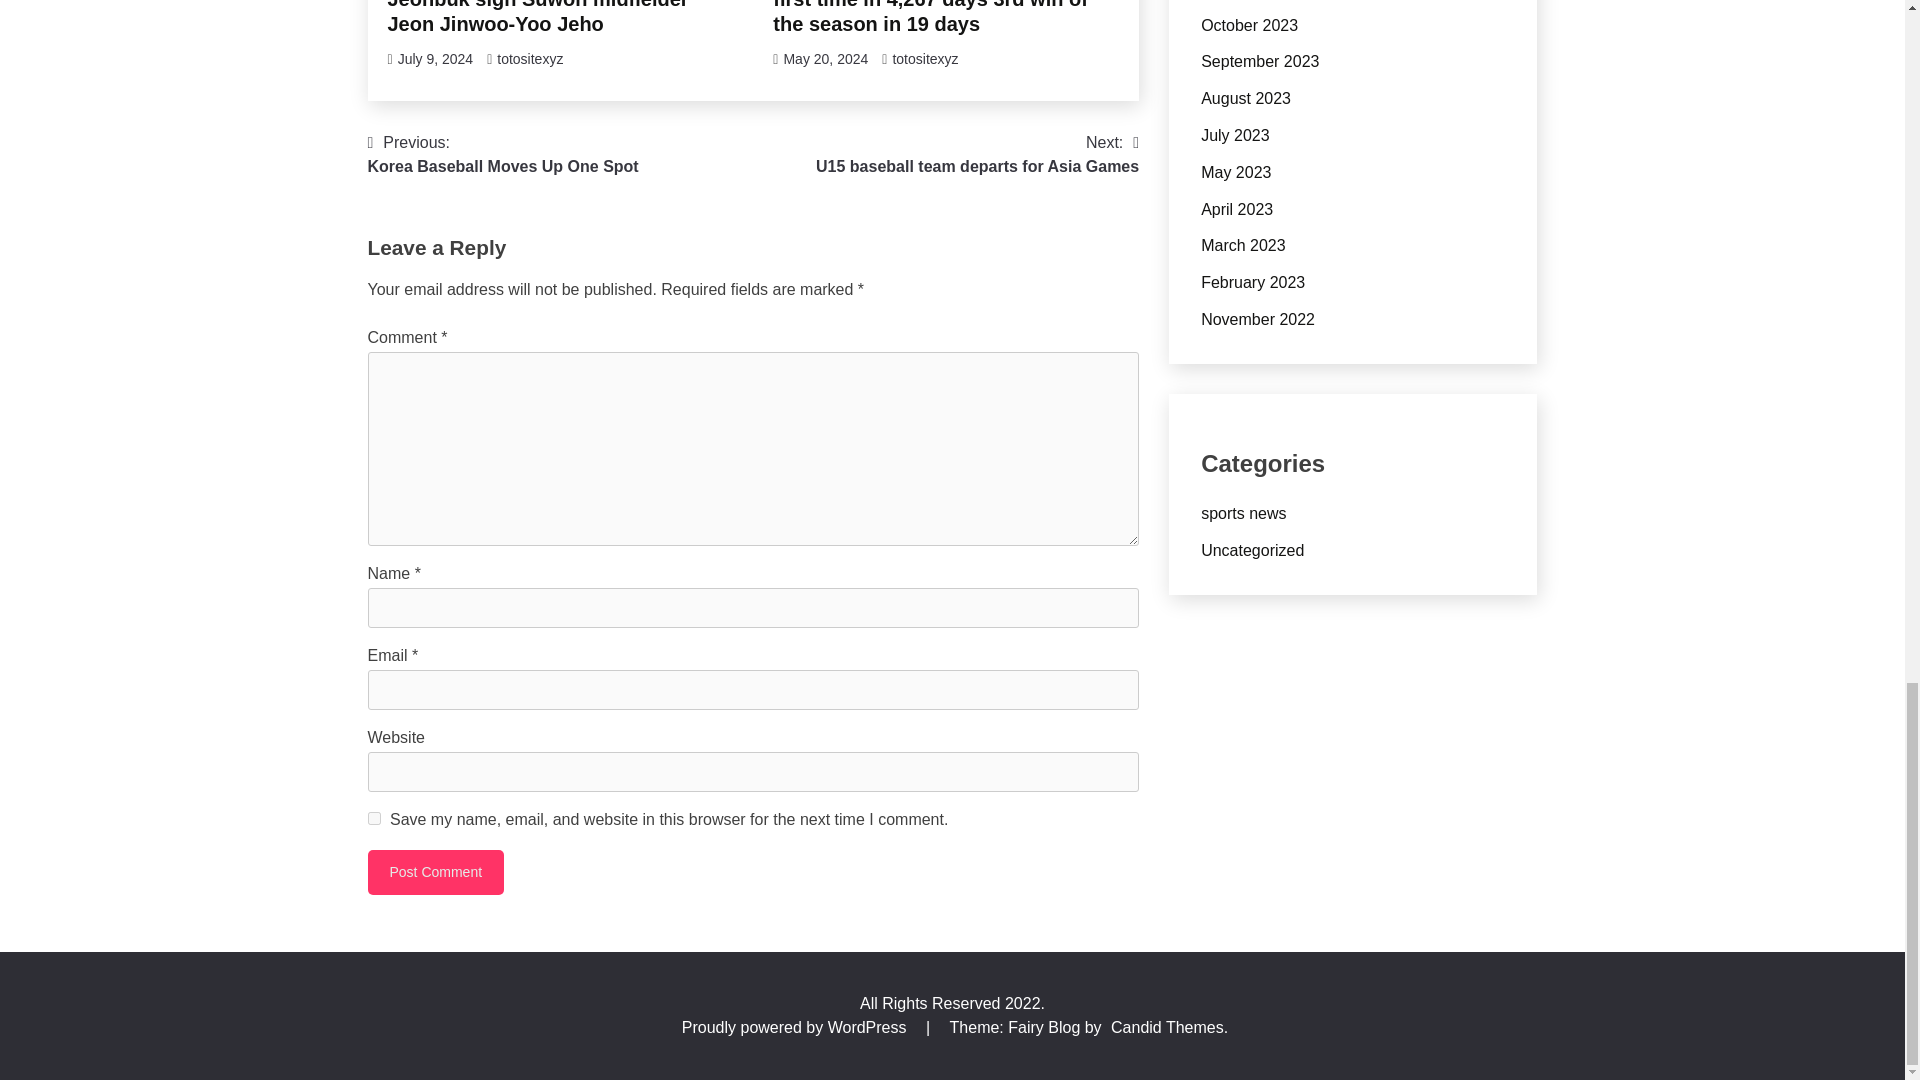  What do you see at coordinates (977, 154) in the screenshot?
I see `totositexyz` at bounding box center [977, 154].